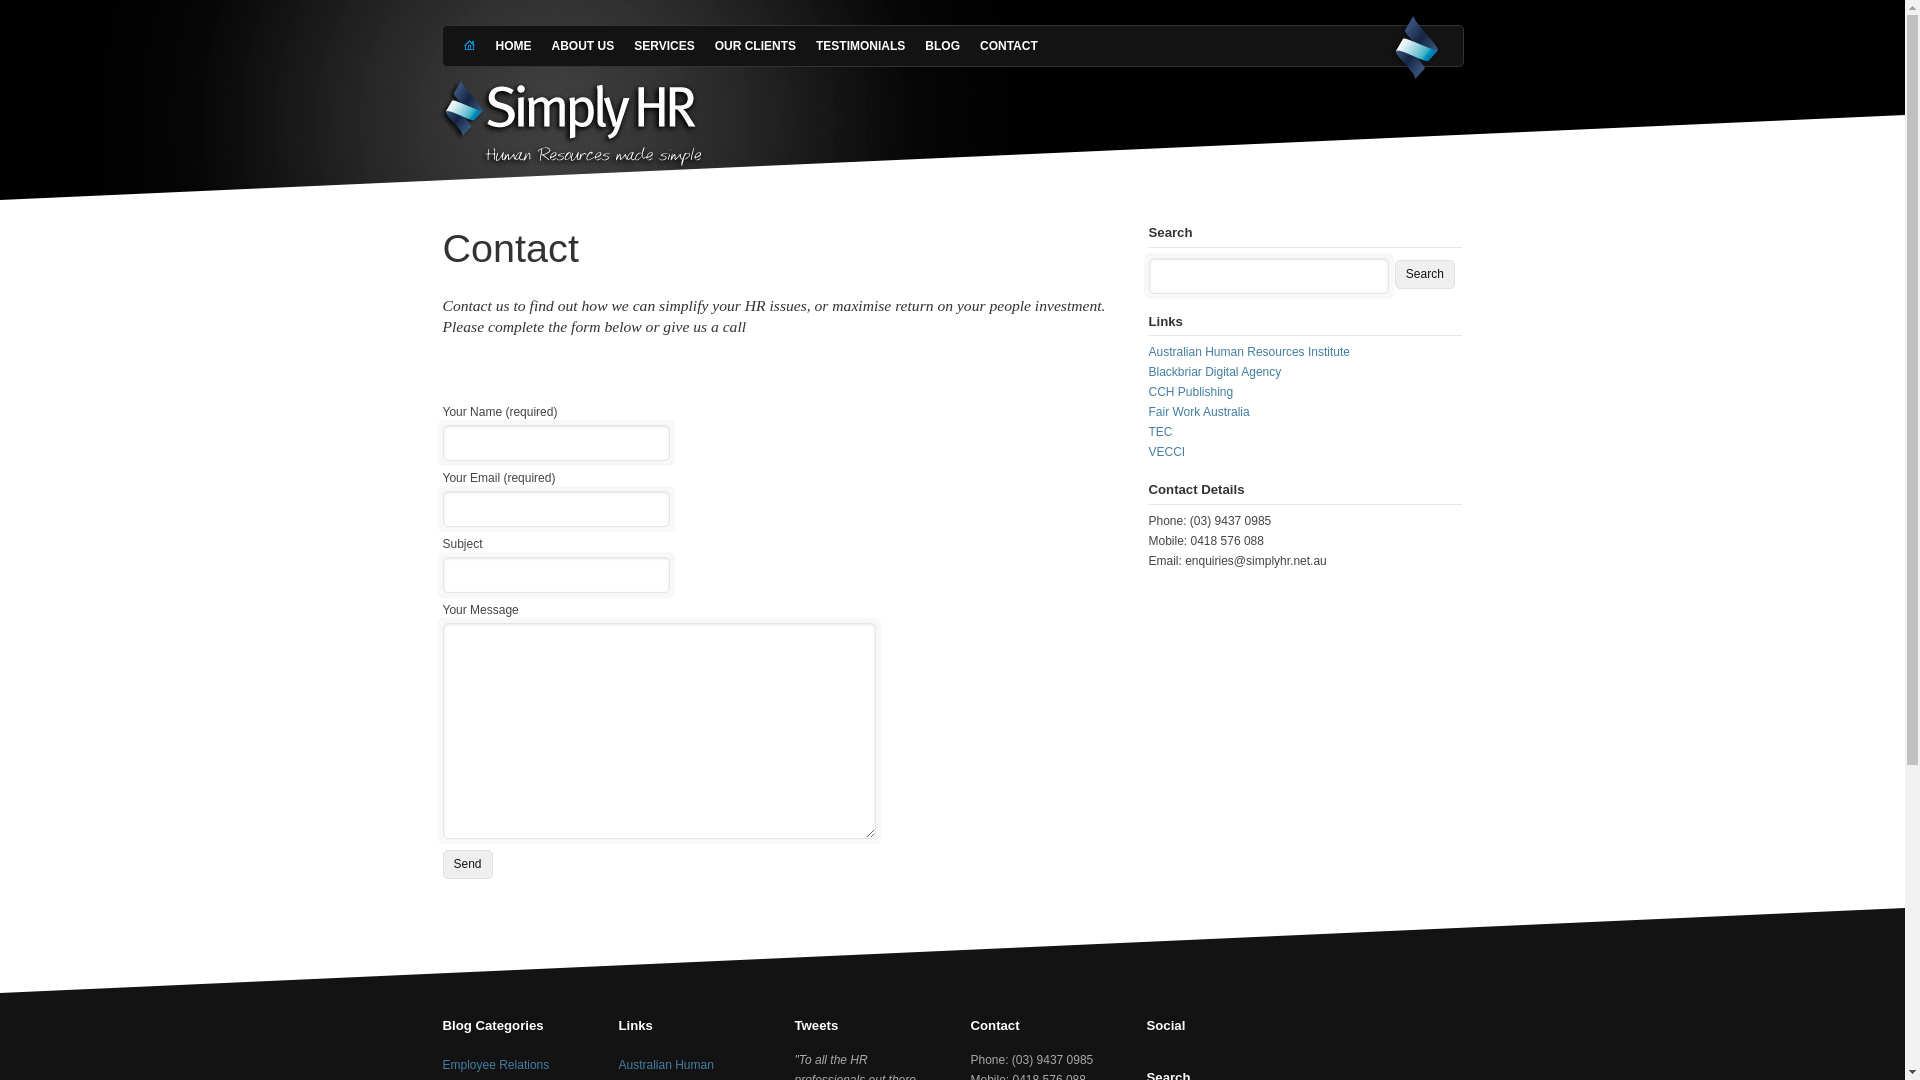 This screenshot has width=1920, height=1080. I want to click on Fair Work Australia, so click(1198, 412).